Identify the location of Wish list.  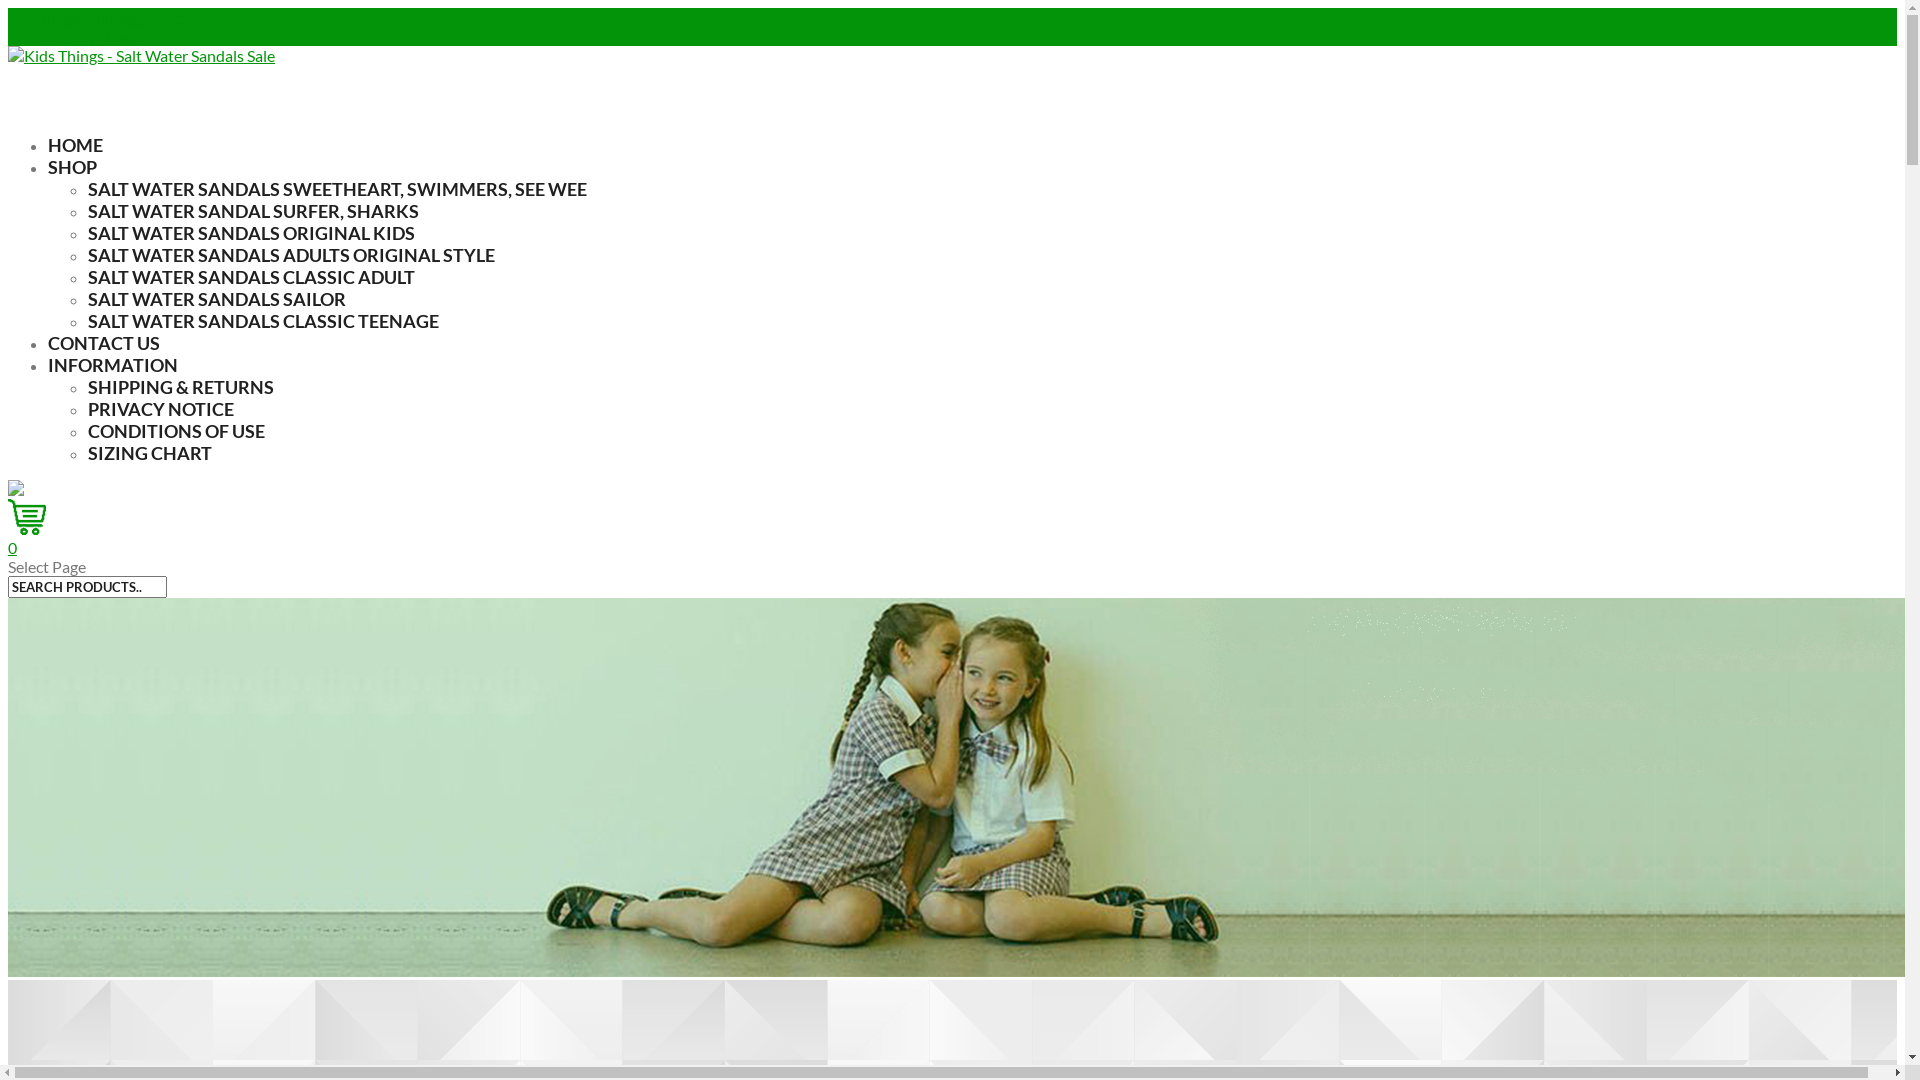
(48, 36).